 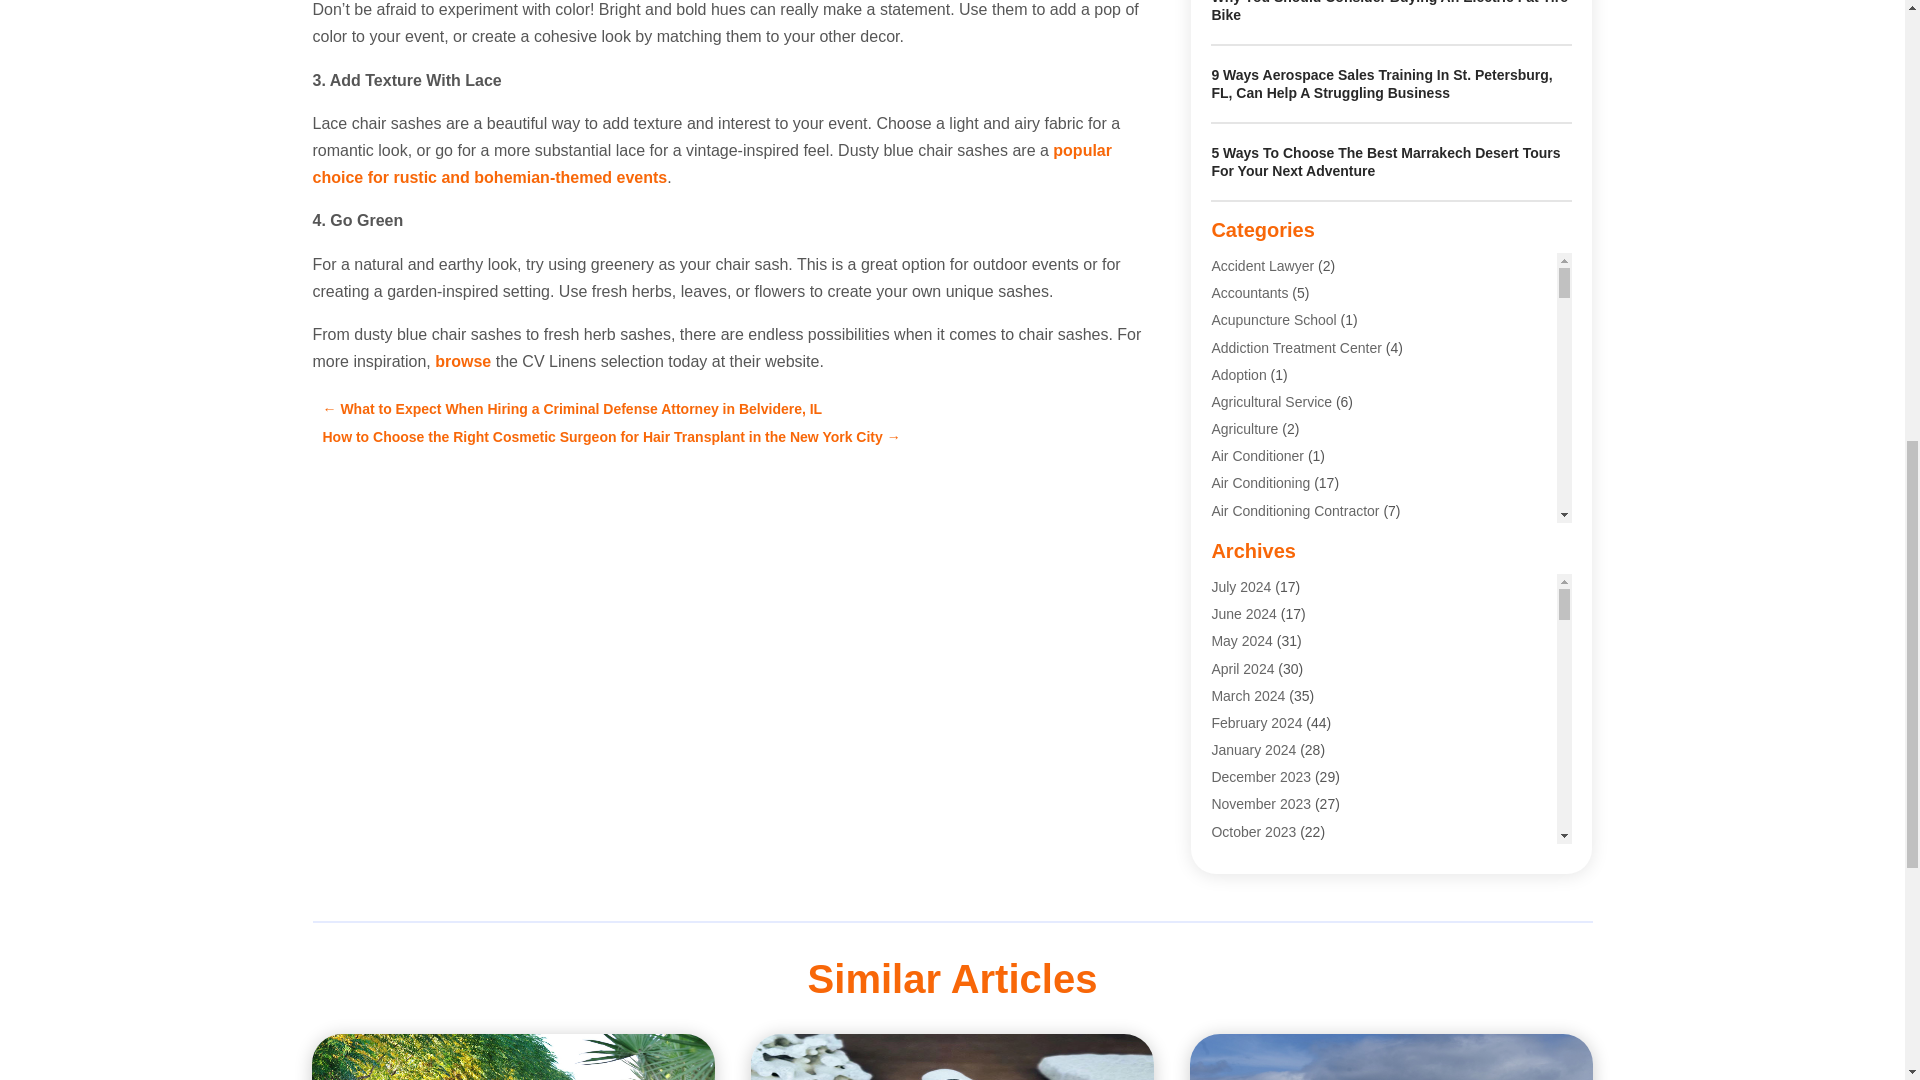 I want to click on Adoption, so click(x=1238, y=375).